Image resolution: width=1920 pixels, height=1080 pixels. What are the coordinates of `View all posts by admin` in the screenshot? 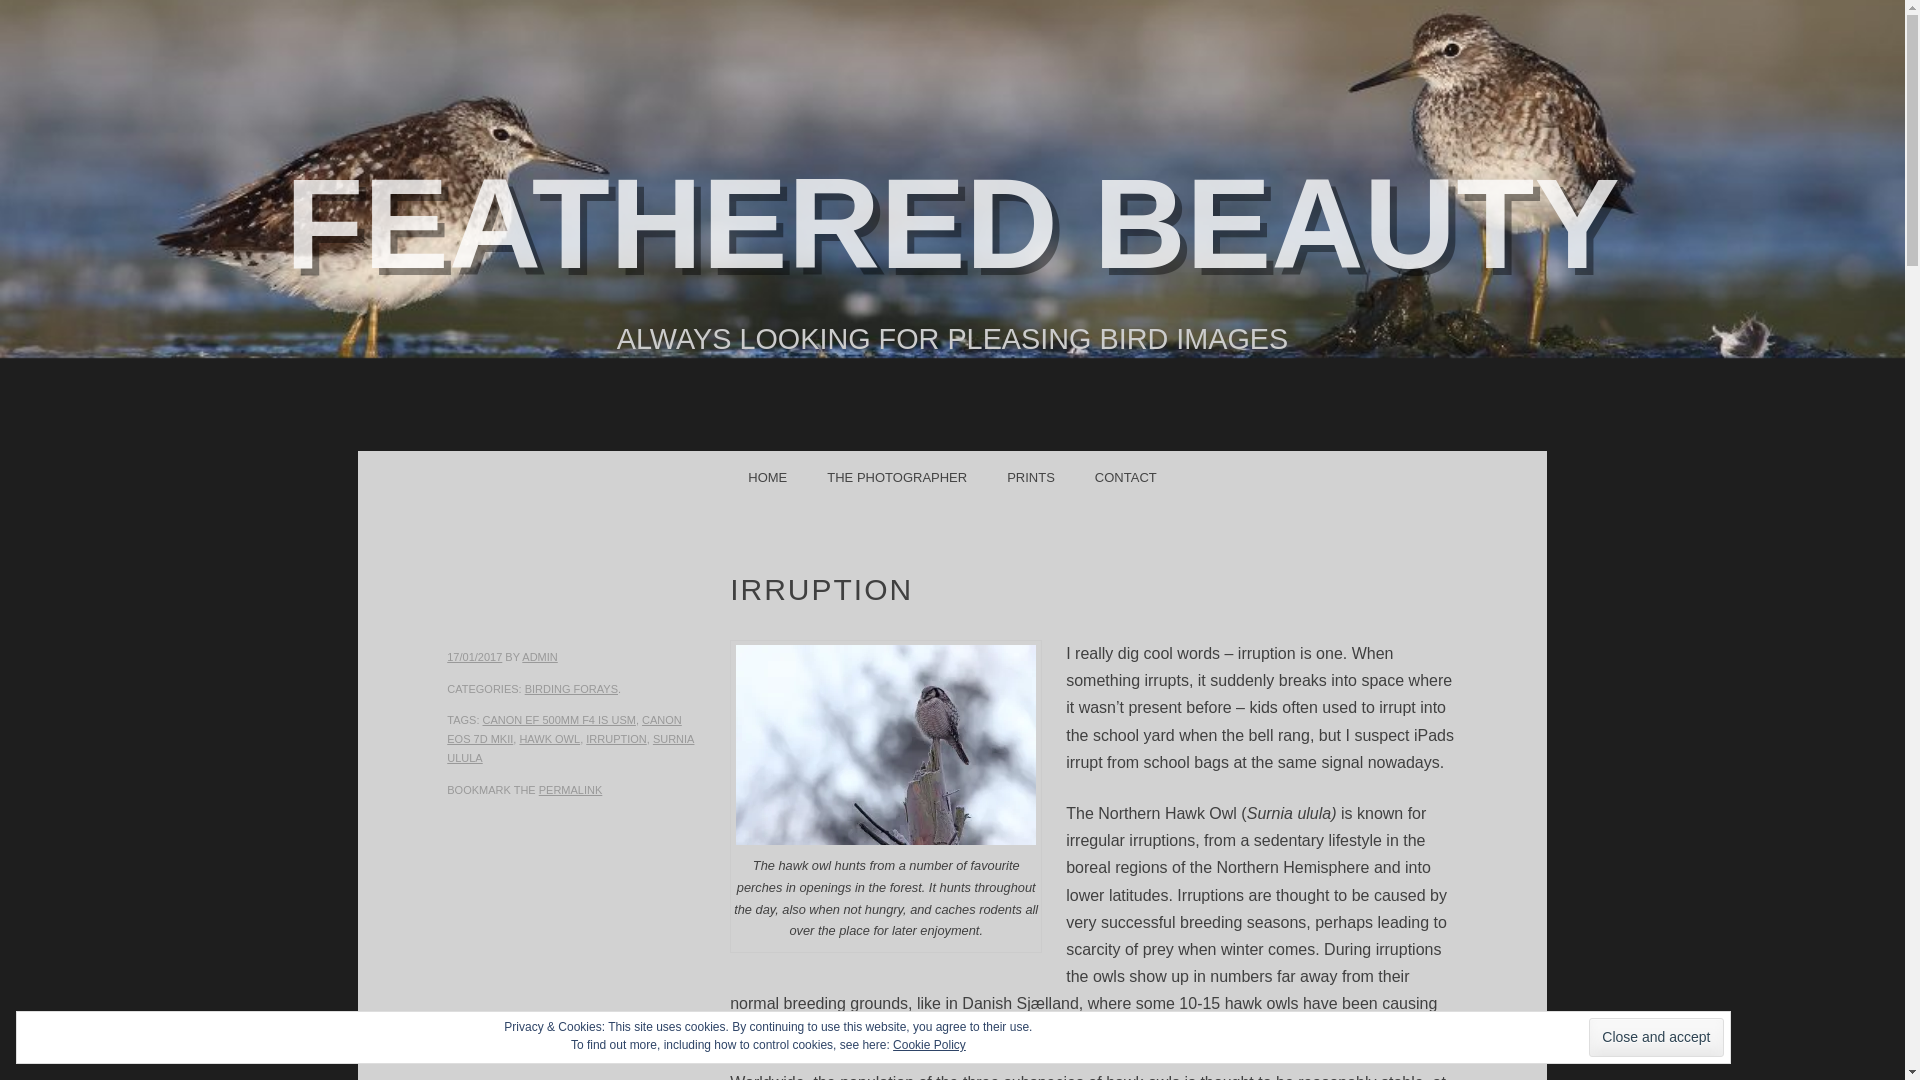 It's located at (539, 657).